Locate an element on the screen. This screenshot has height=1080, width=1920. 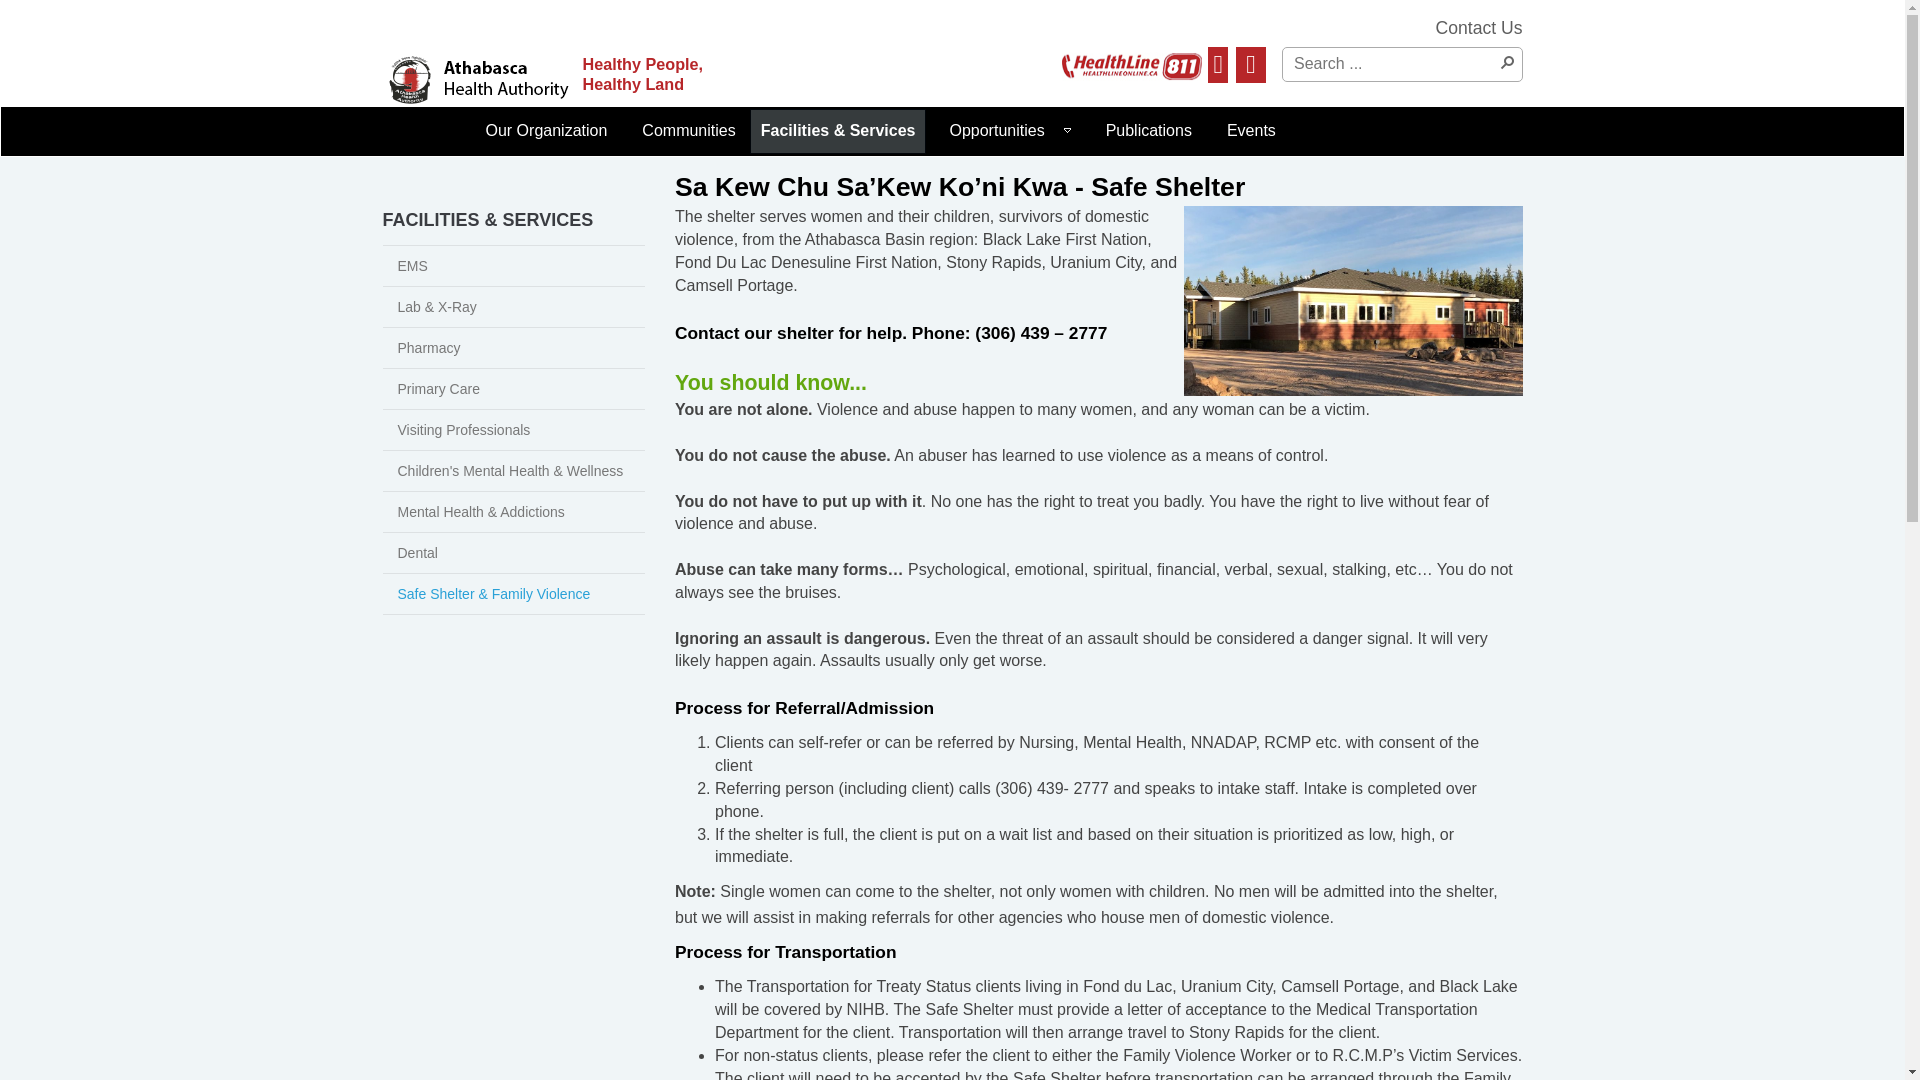
Dental is located at coordinates (514, 553).